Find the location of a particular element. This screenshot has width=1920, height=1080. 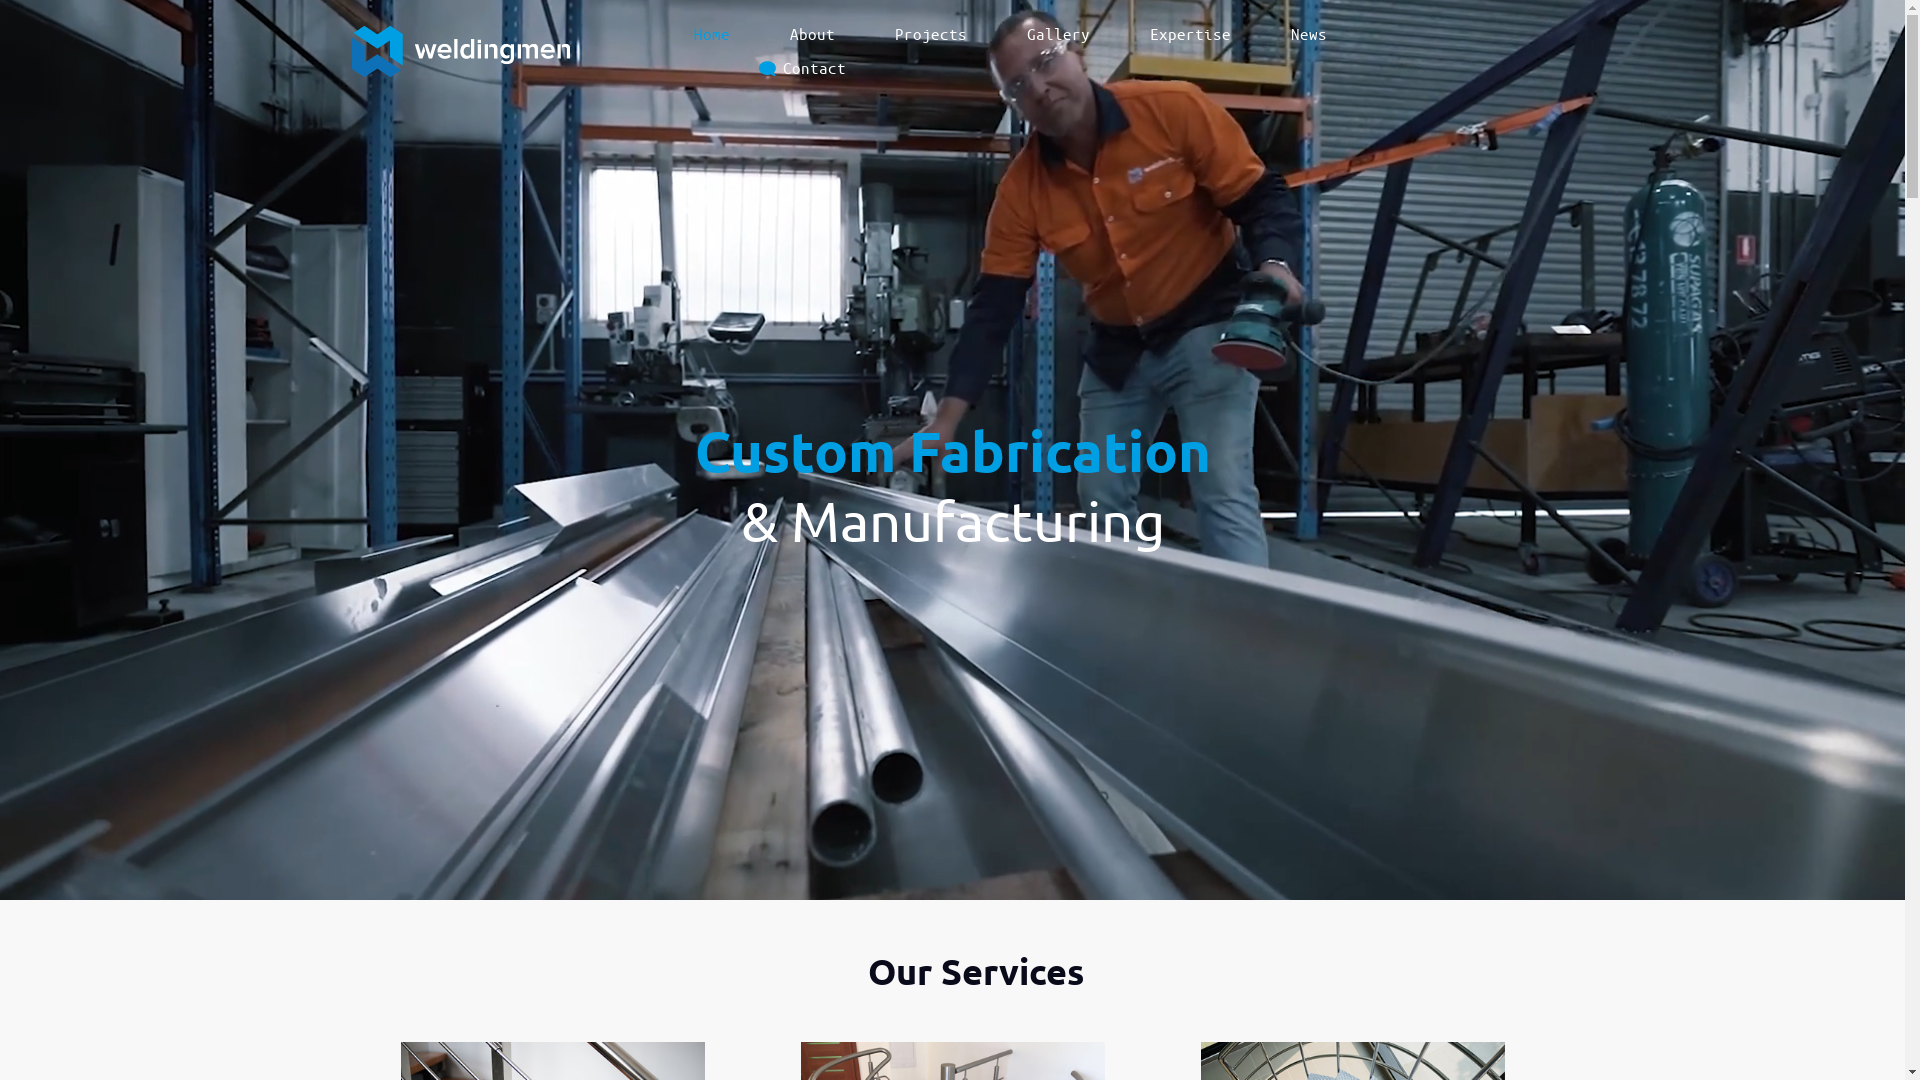

Home is located at coordinates (712, 34).